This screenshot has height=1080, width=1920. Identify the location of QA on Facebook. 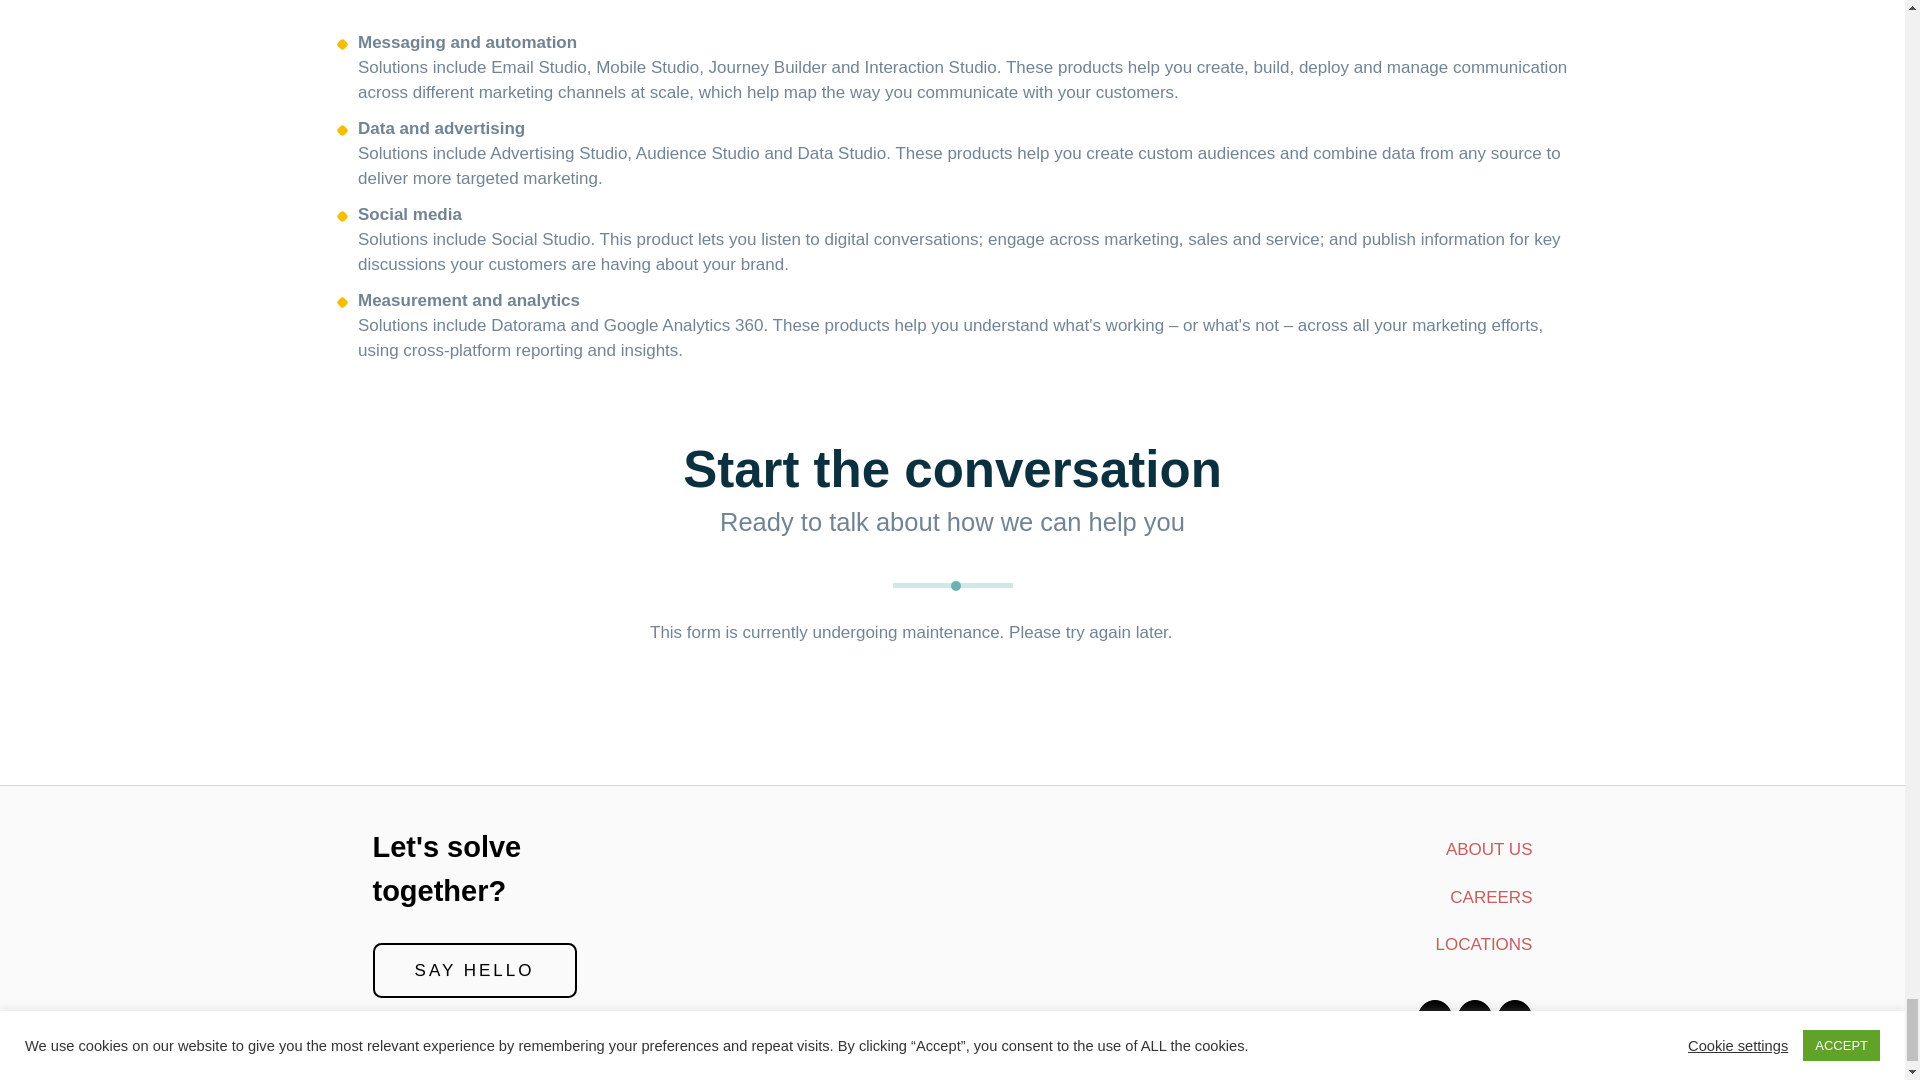
(1514, 1018).